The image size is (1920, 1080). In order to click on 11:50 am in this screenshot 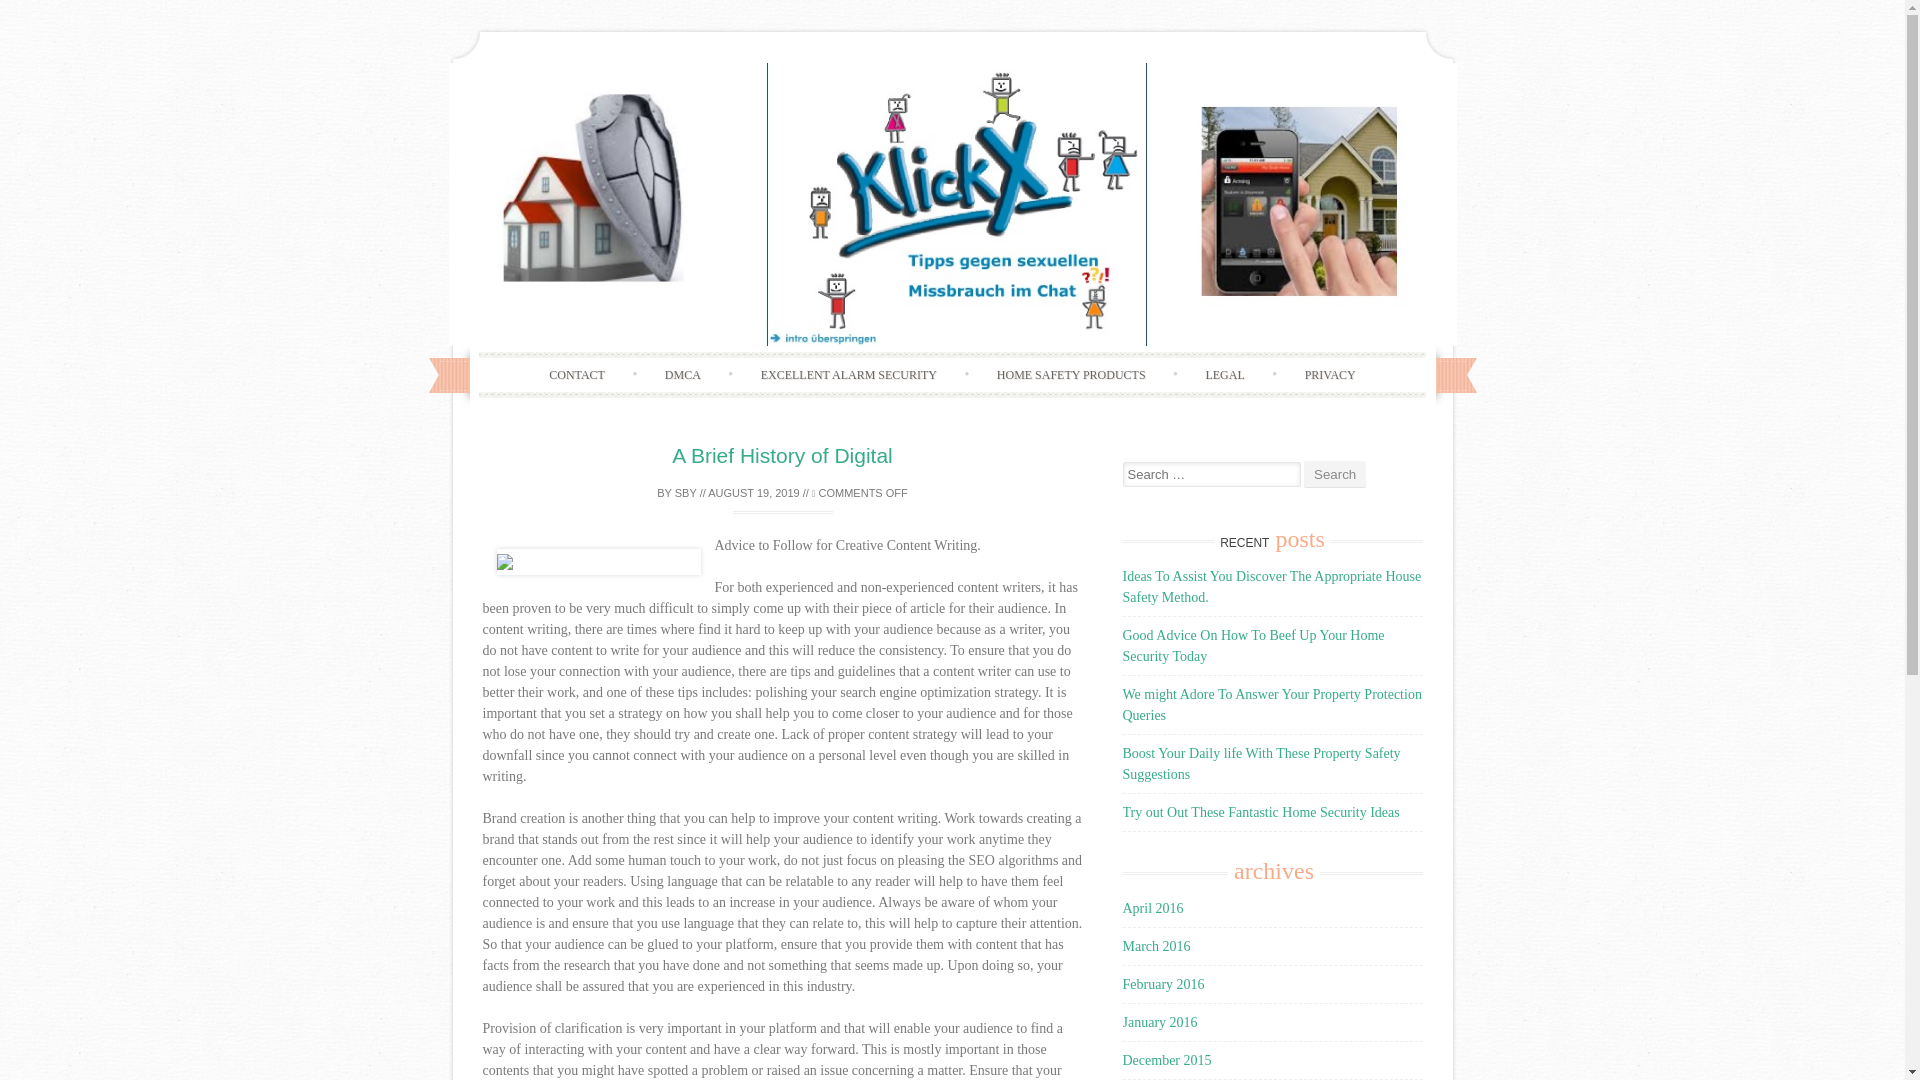, I will do `click(754, 492)`.